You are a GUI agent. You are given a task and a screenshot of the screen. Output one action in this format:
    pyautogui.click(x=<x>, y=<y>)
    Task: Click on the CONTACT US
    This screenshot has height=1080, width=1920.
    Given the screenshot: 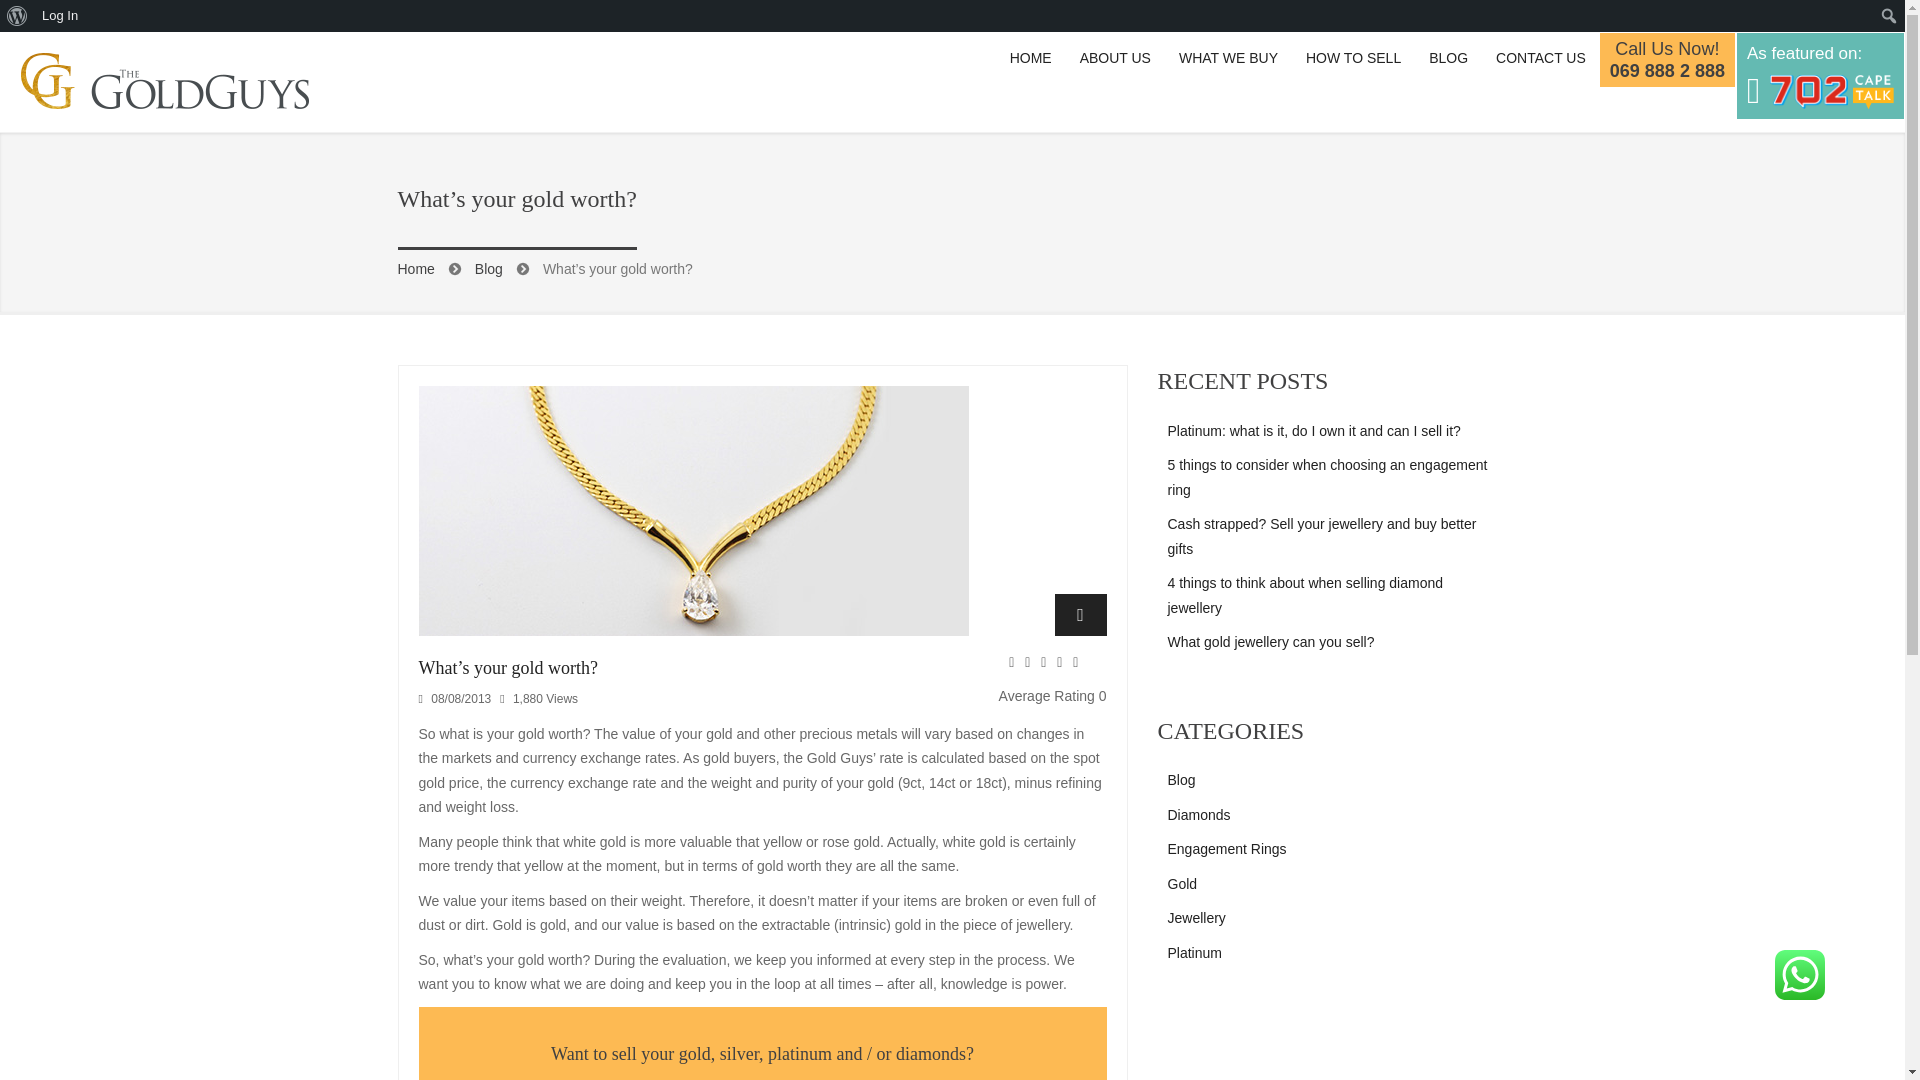 What is the action you would take?
    pyautogui.click(x=1540, y=58)
    